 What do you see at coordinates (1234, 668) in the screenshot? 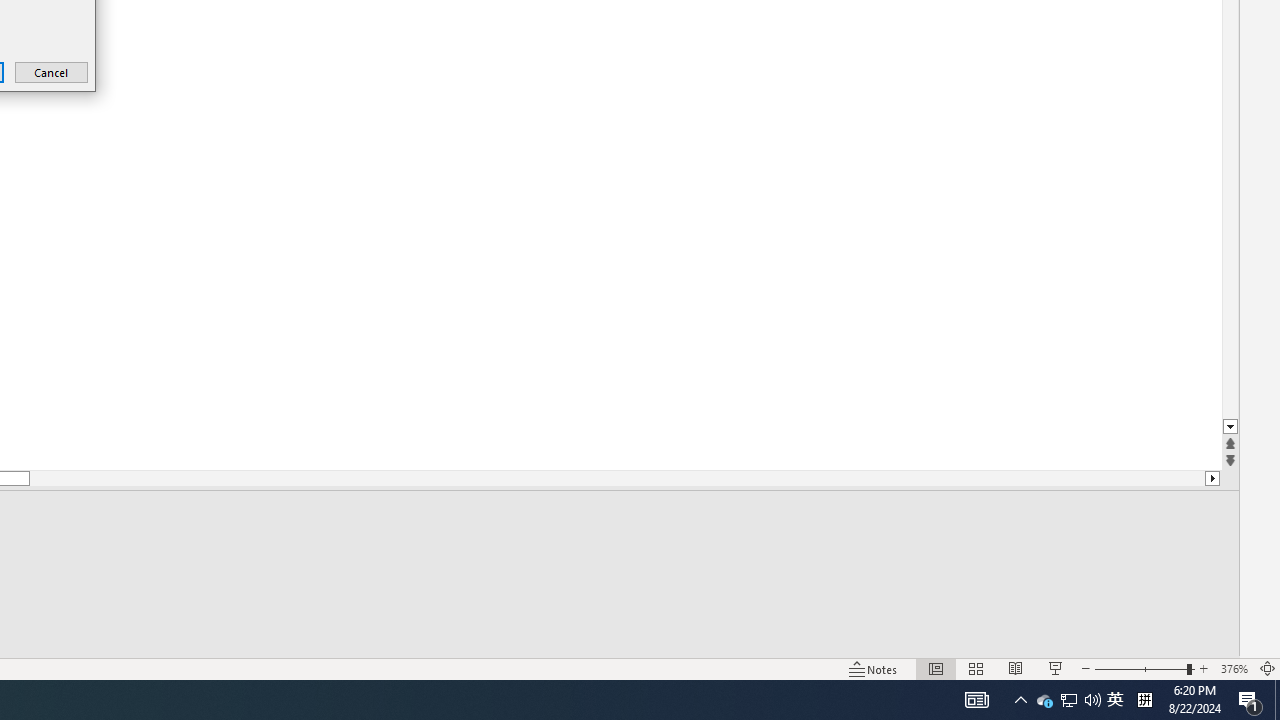
I see `Tray Input Indicator - Chinese (Simplified, China)` at bounding box center [1234, 668].